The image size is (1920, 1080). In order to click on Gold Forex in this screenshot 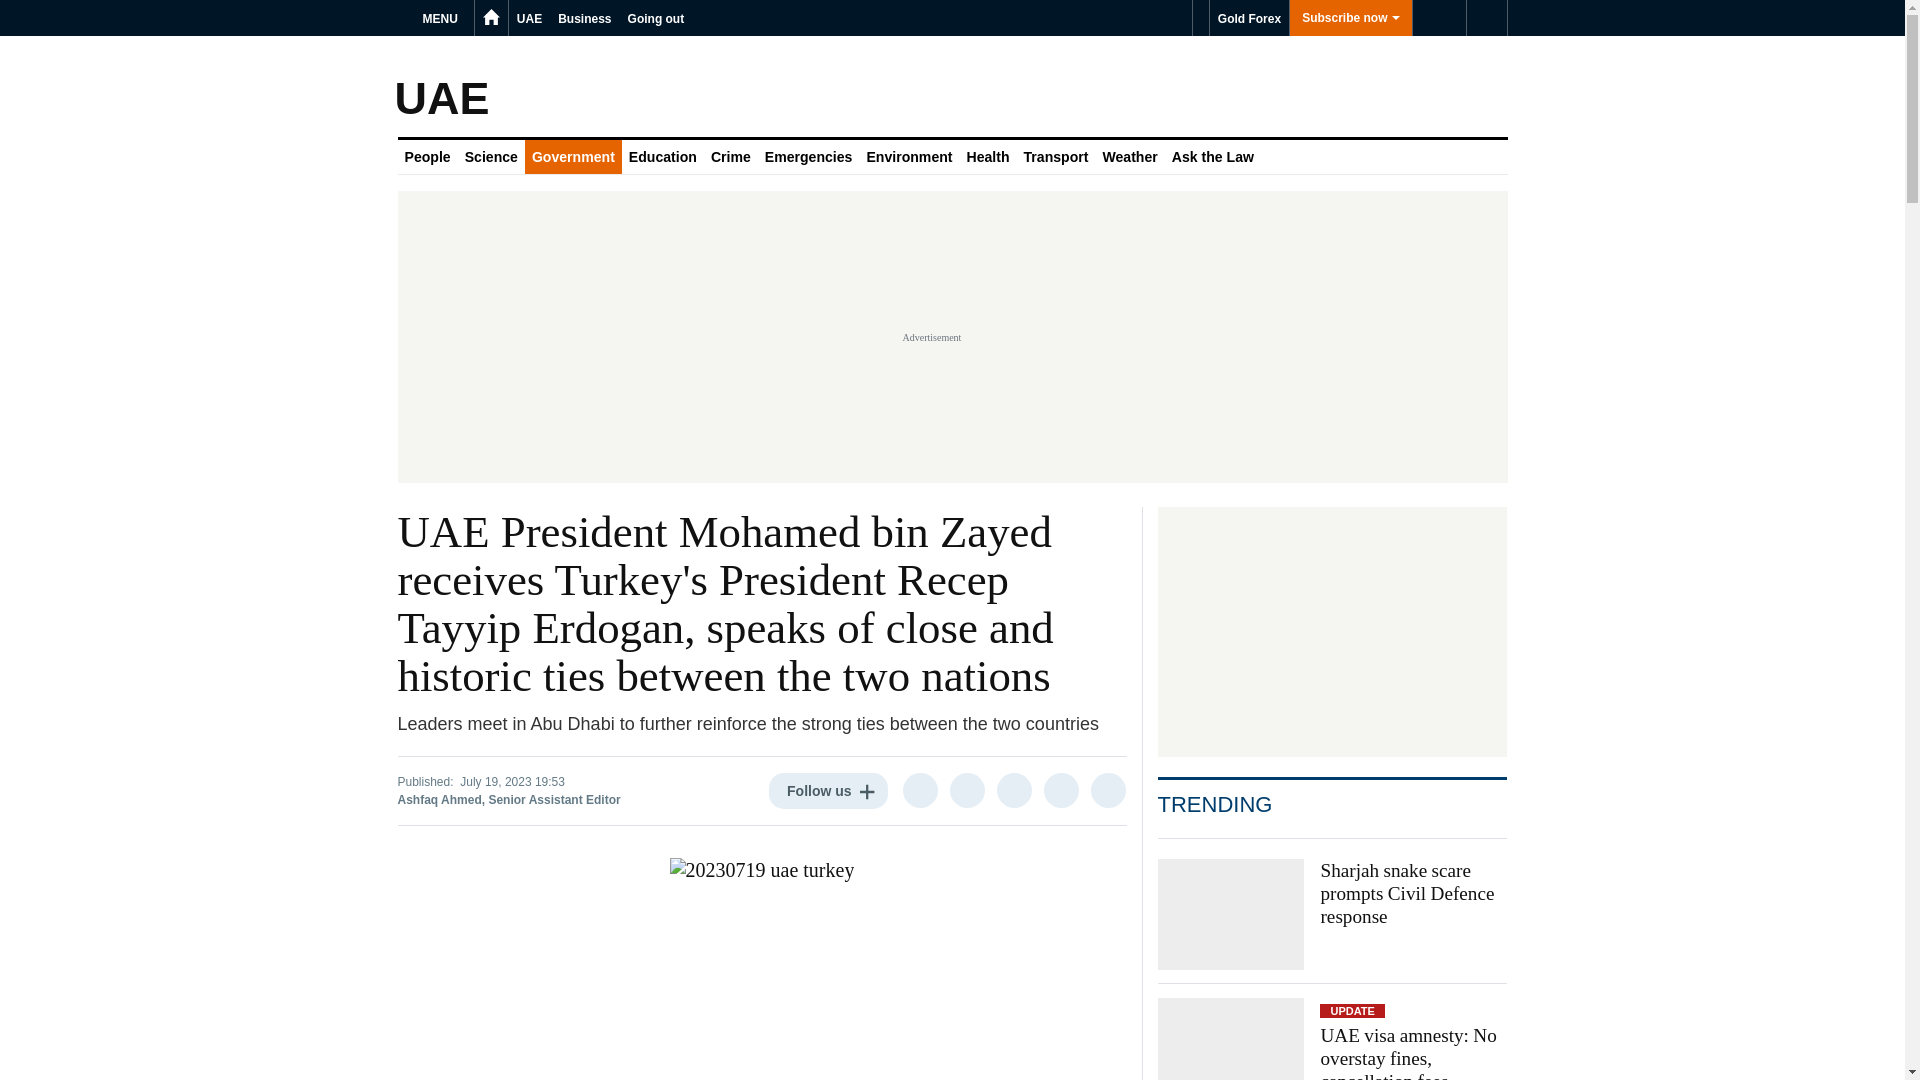, I will do `click(1248, 18)`.